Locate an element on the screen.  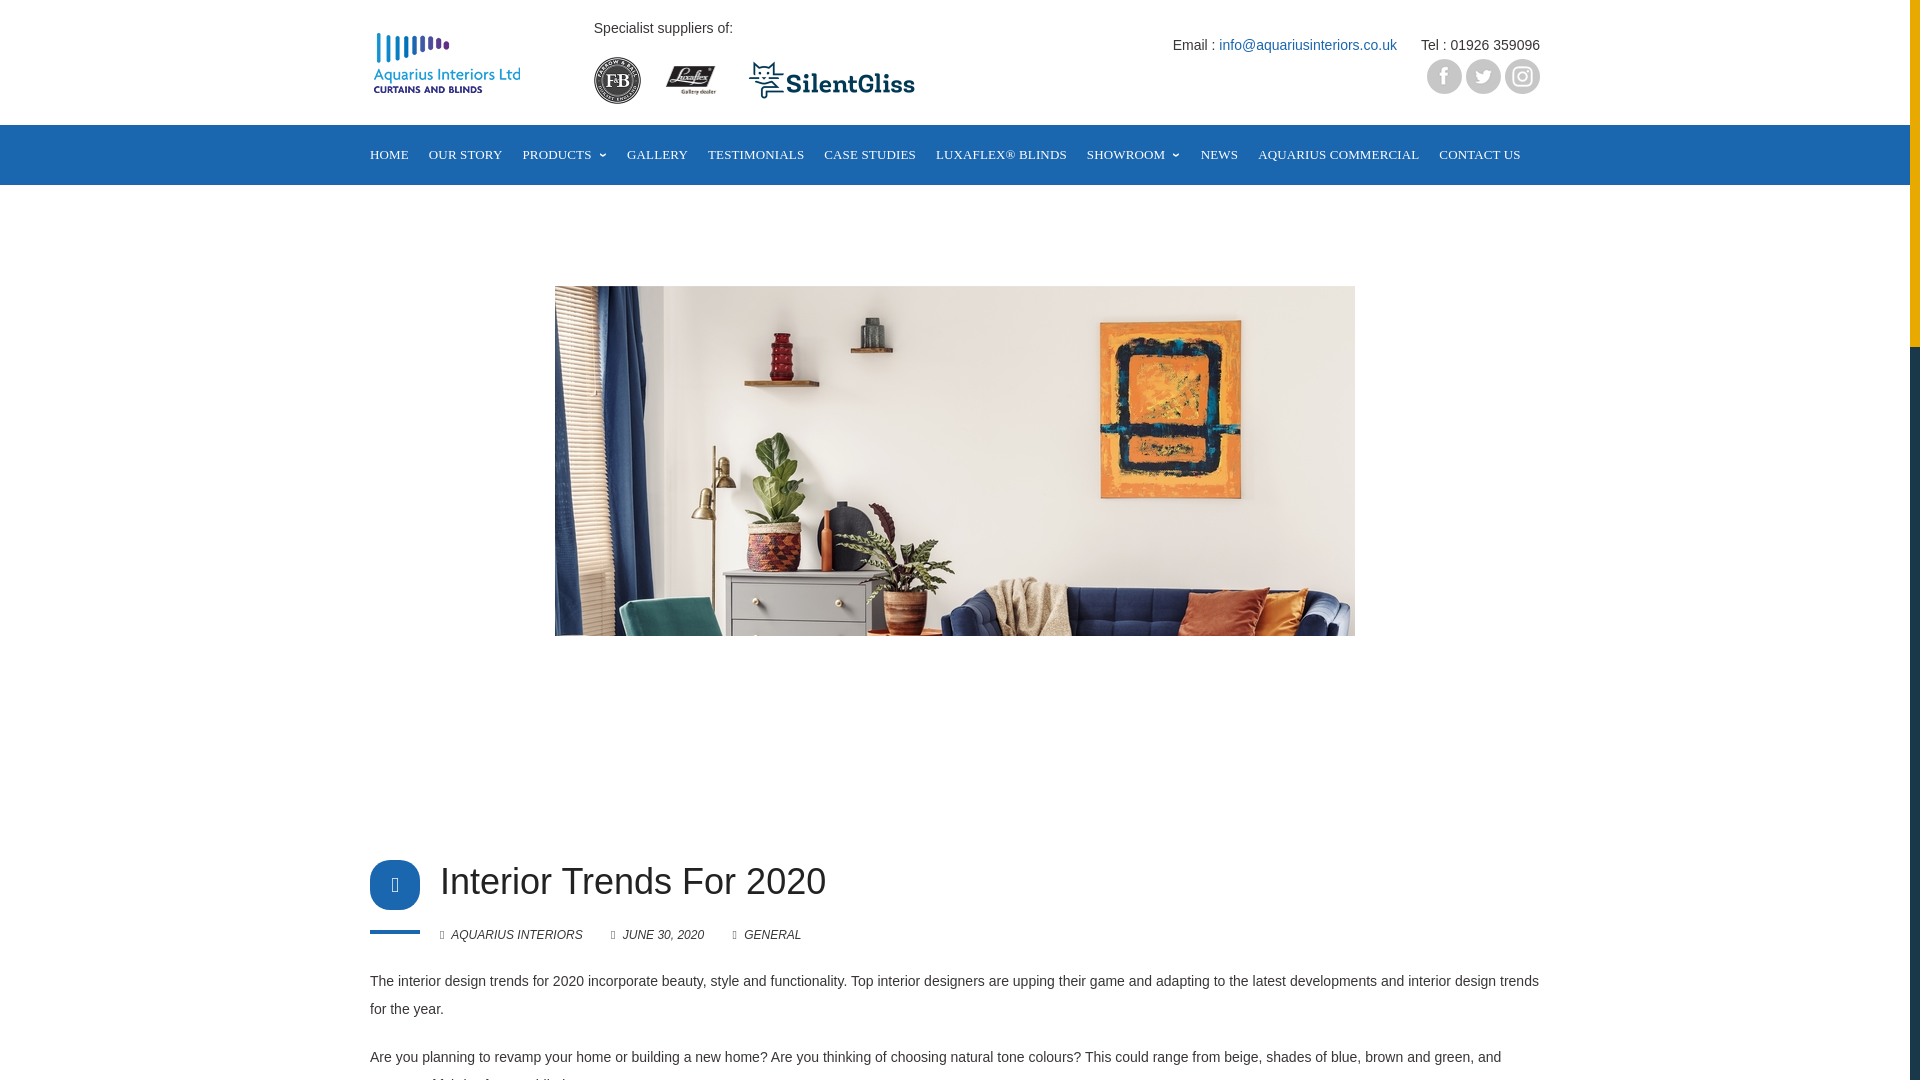
Interior Trends For 2020 is located at coordinates (658, 934).